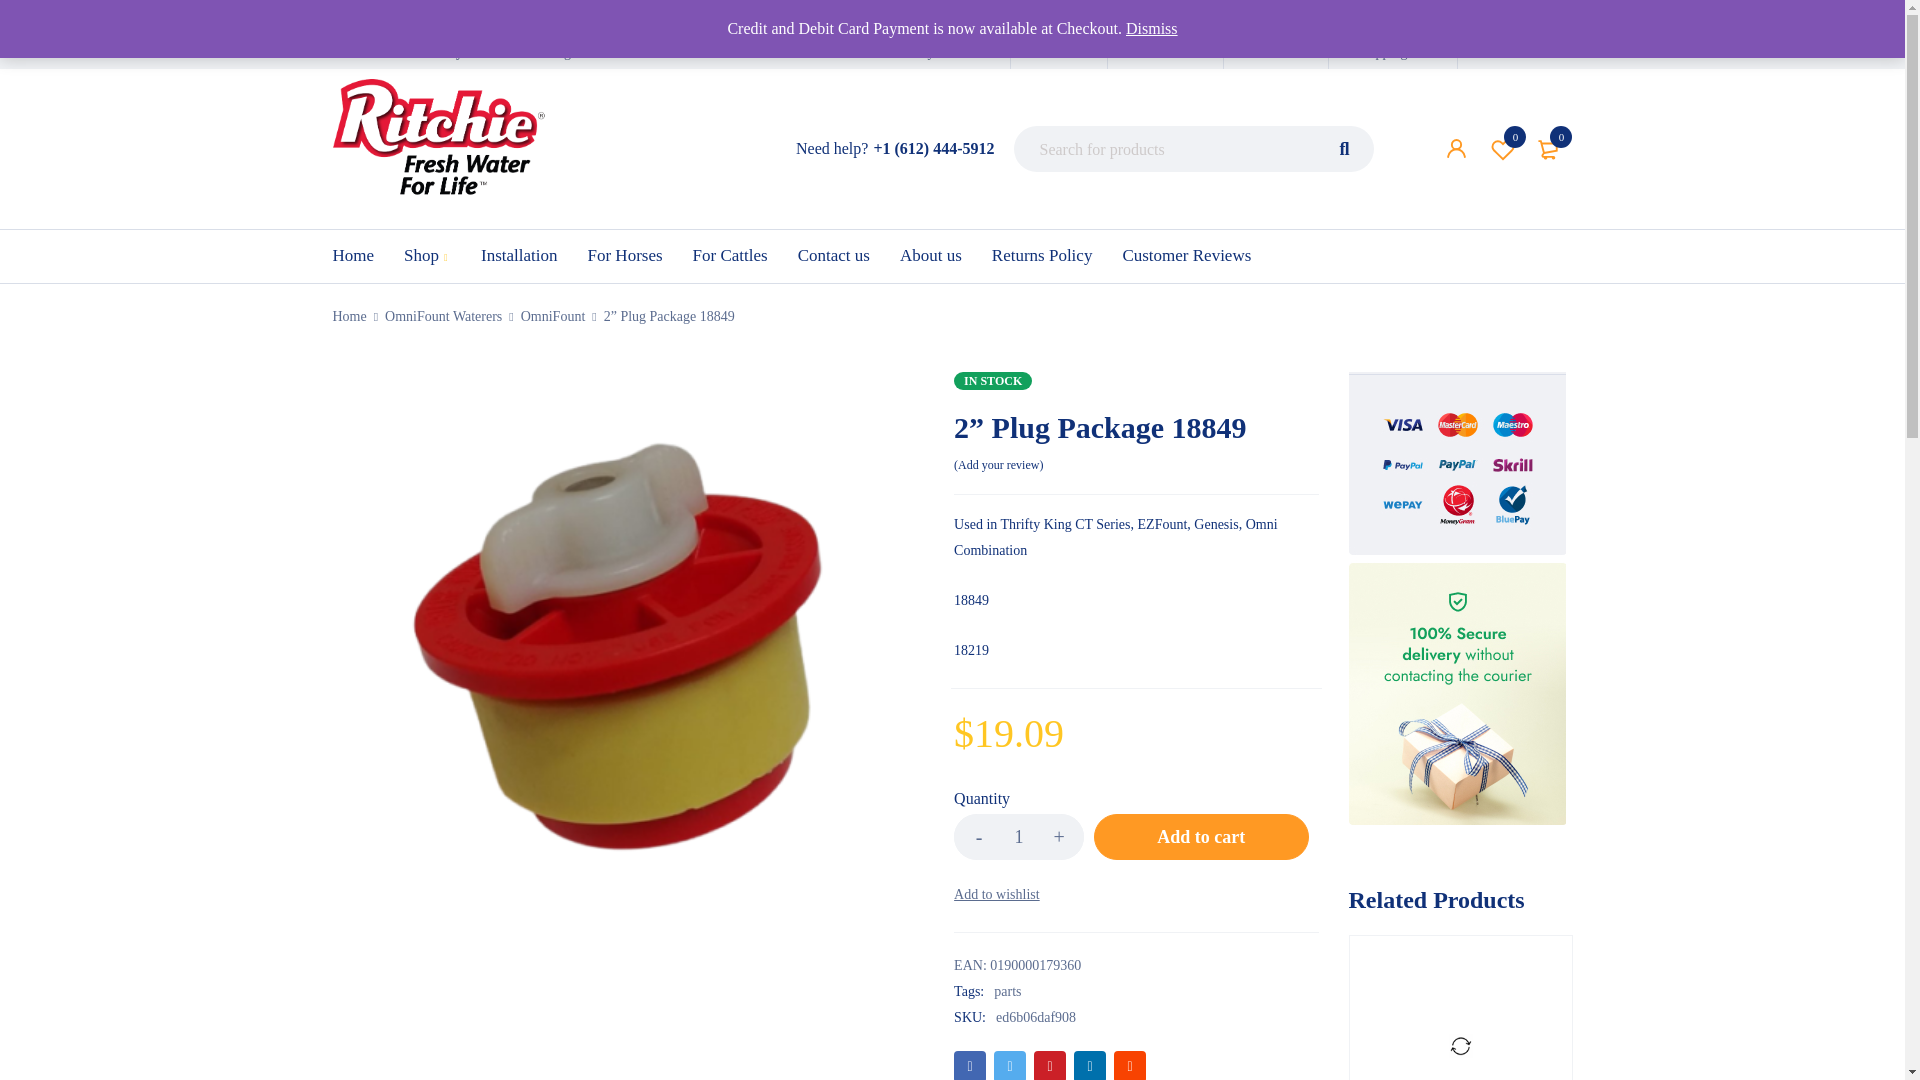  What do you see at coordinates (1392, 52) in the screenshot?
I see `Ritchie` at bounding box center [1392, 52].